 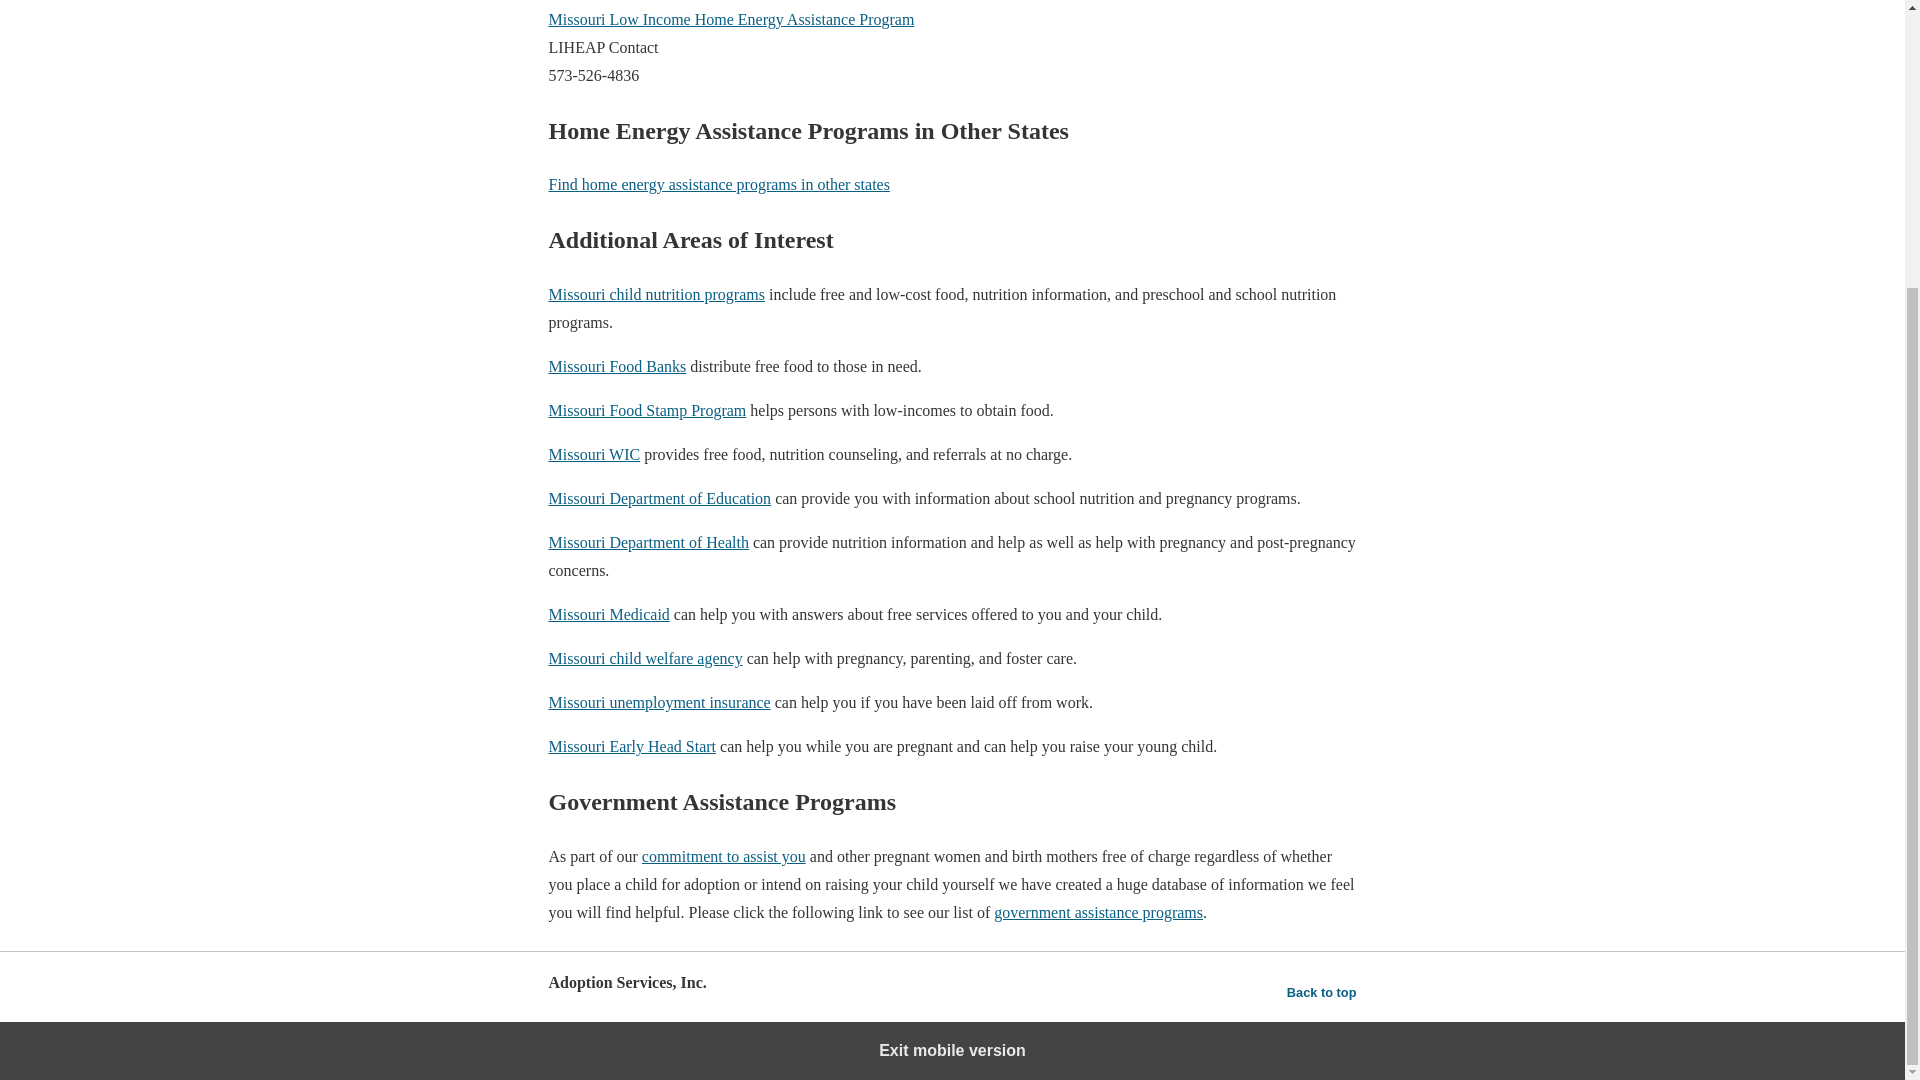 I want to click on Back to top, so click(x=1322, y=992).